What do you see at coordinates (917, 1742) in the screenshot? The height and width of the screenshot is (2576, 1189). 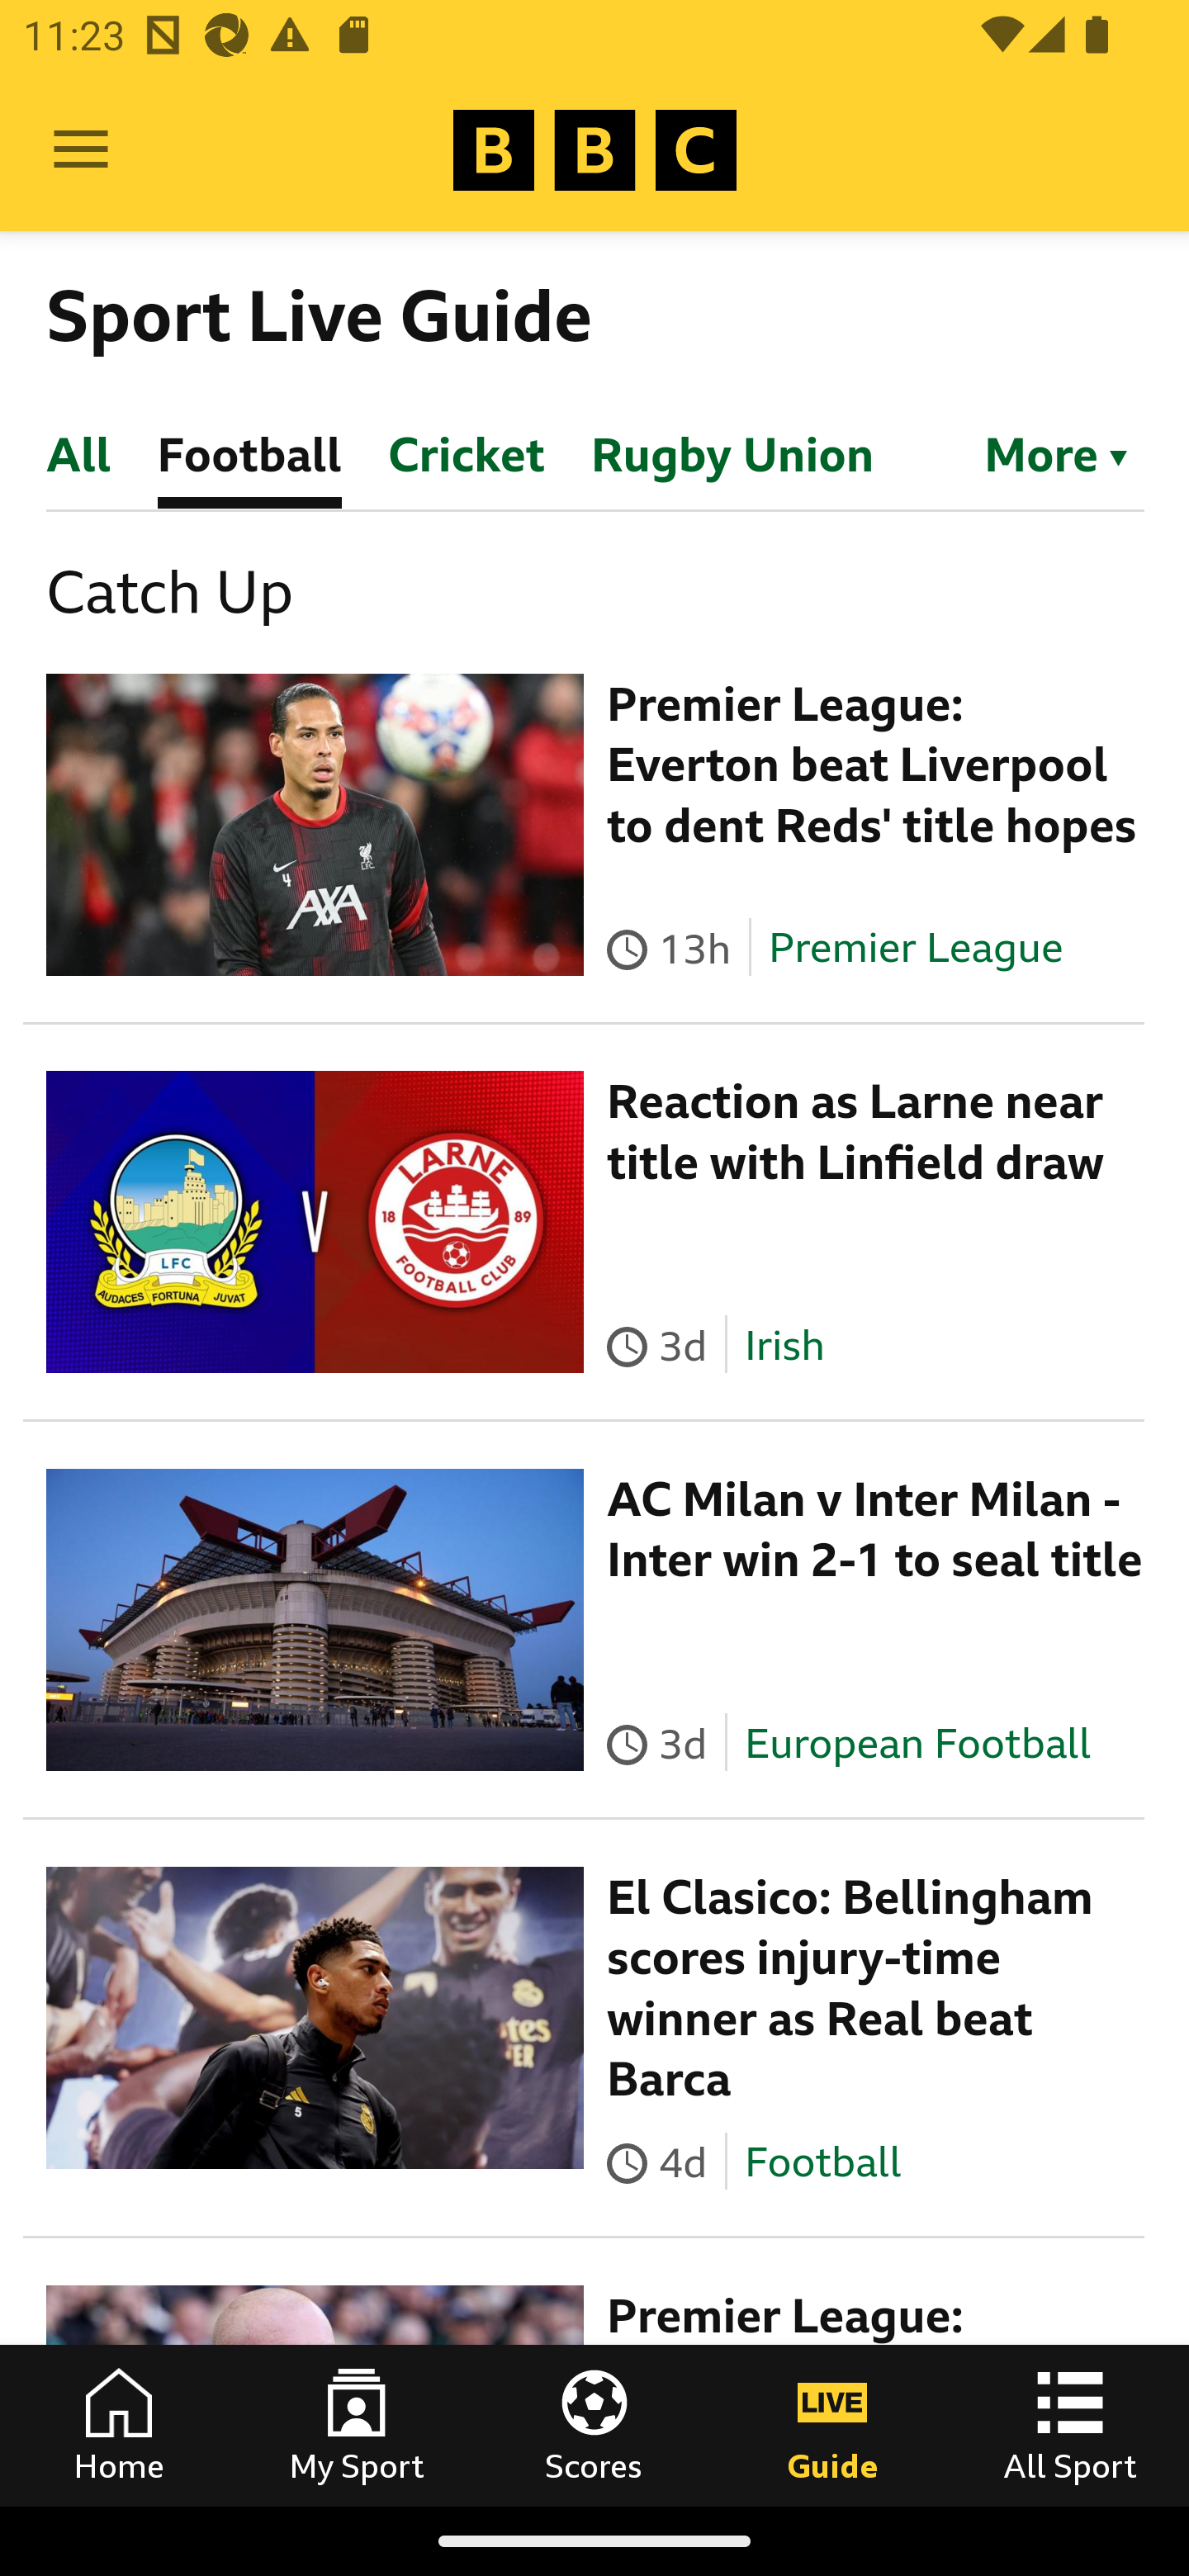 I see `European Football` at bounding box center [917, 1742].